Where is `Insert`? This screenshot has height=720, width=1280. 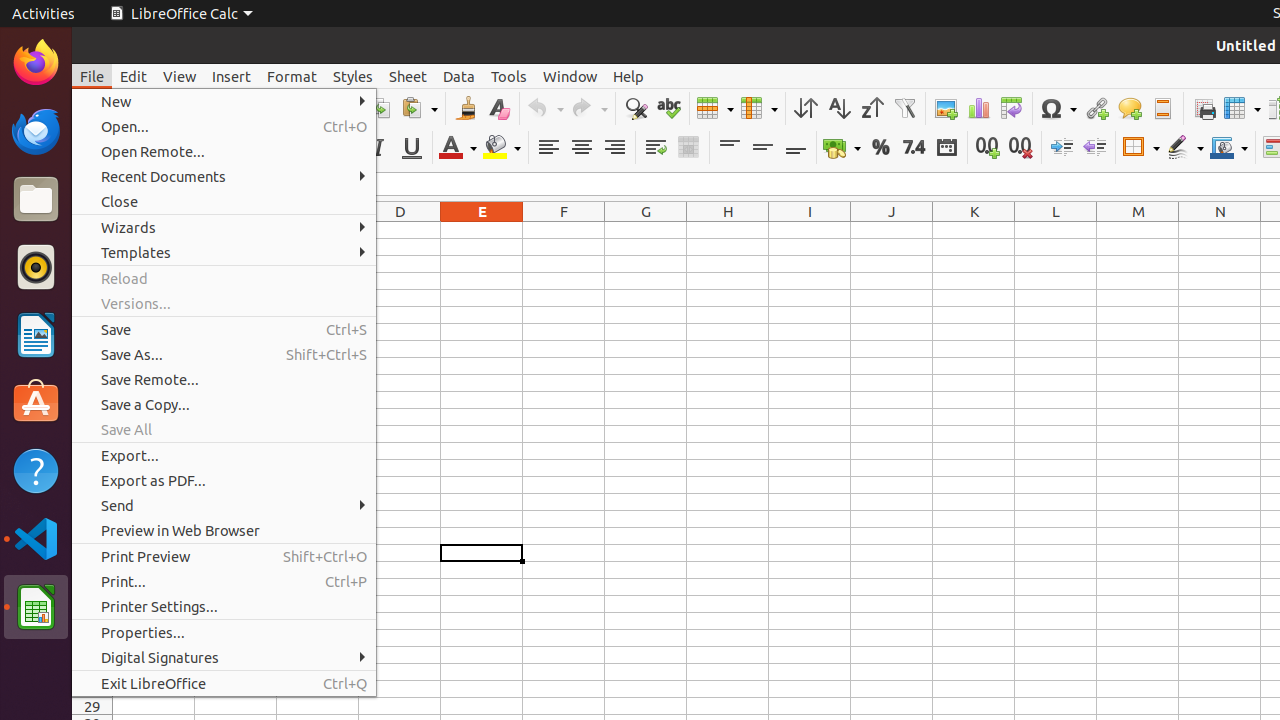 Insert is located at coordinates (232, 76).